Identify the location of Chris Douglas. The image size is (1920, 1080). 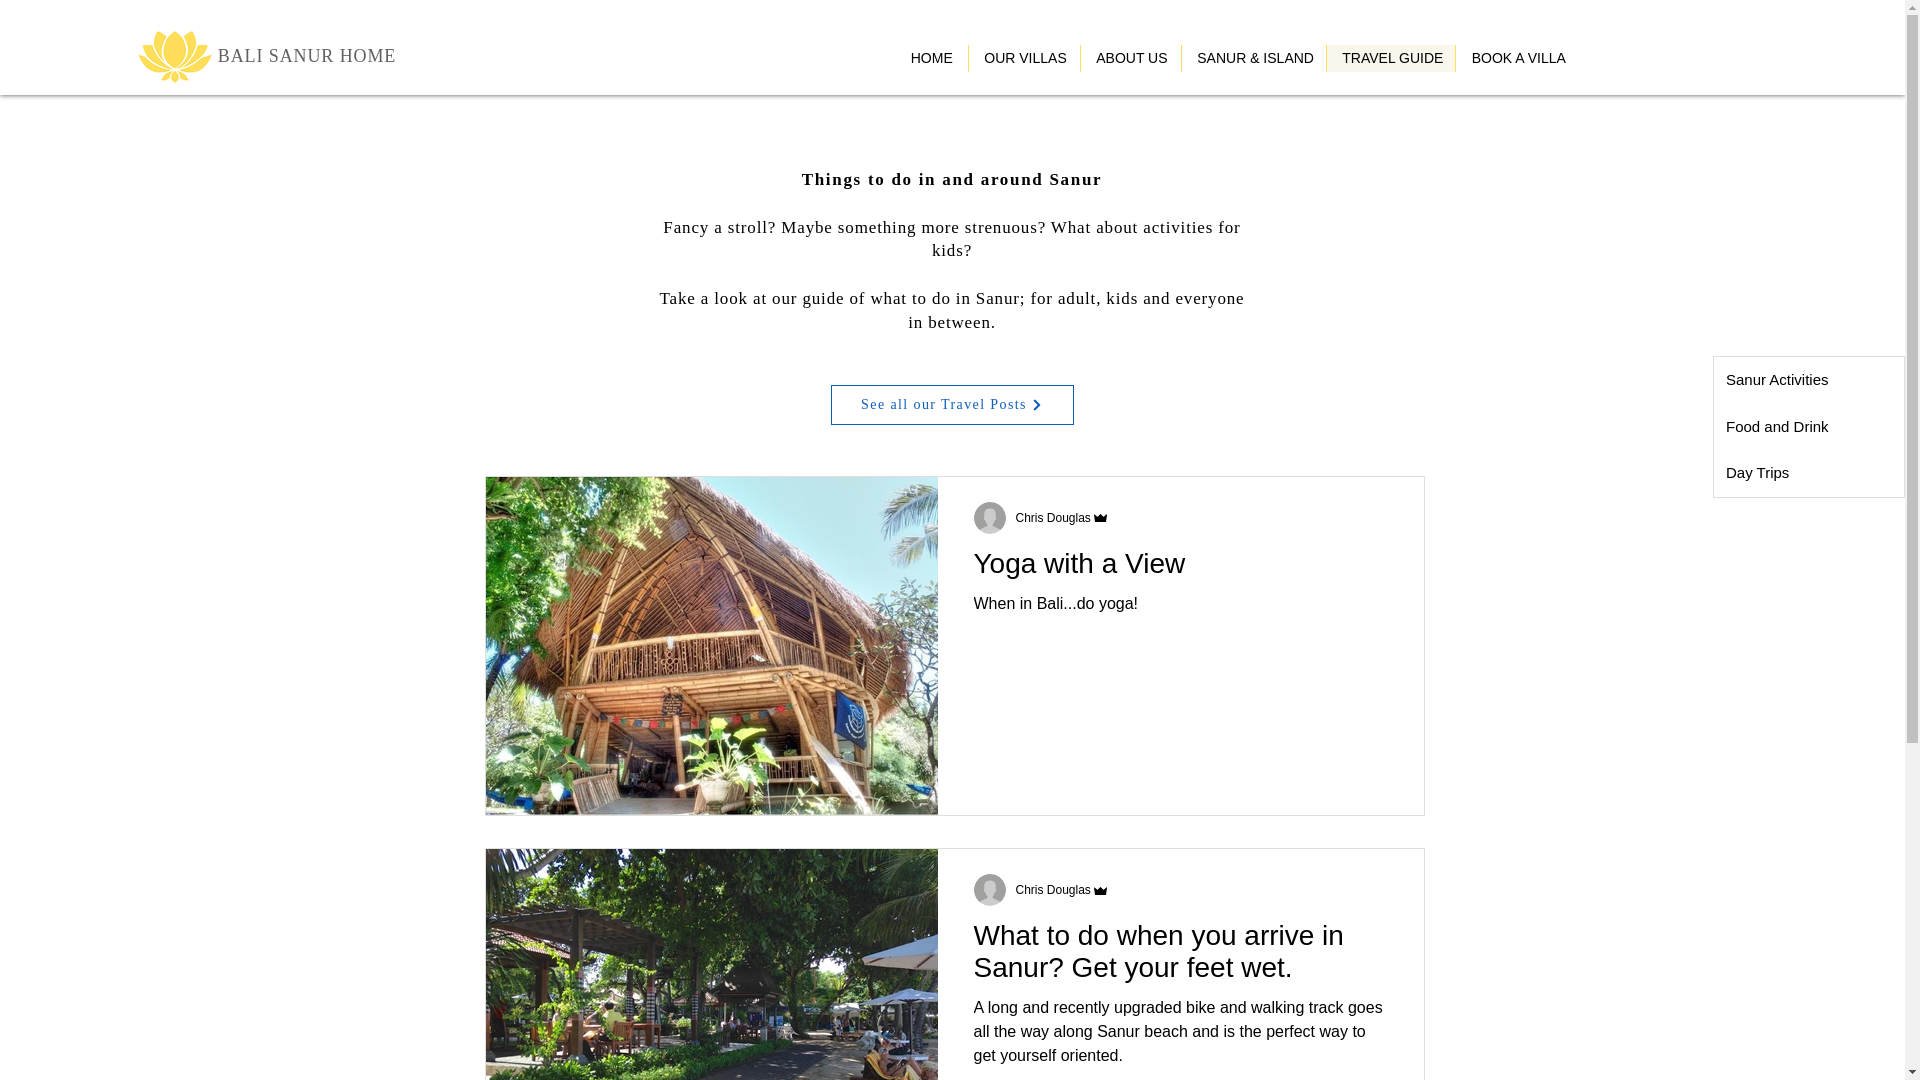
(1062, 517).